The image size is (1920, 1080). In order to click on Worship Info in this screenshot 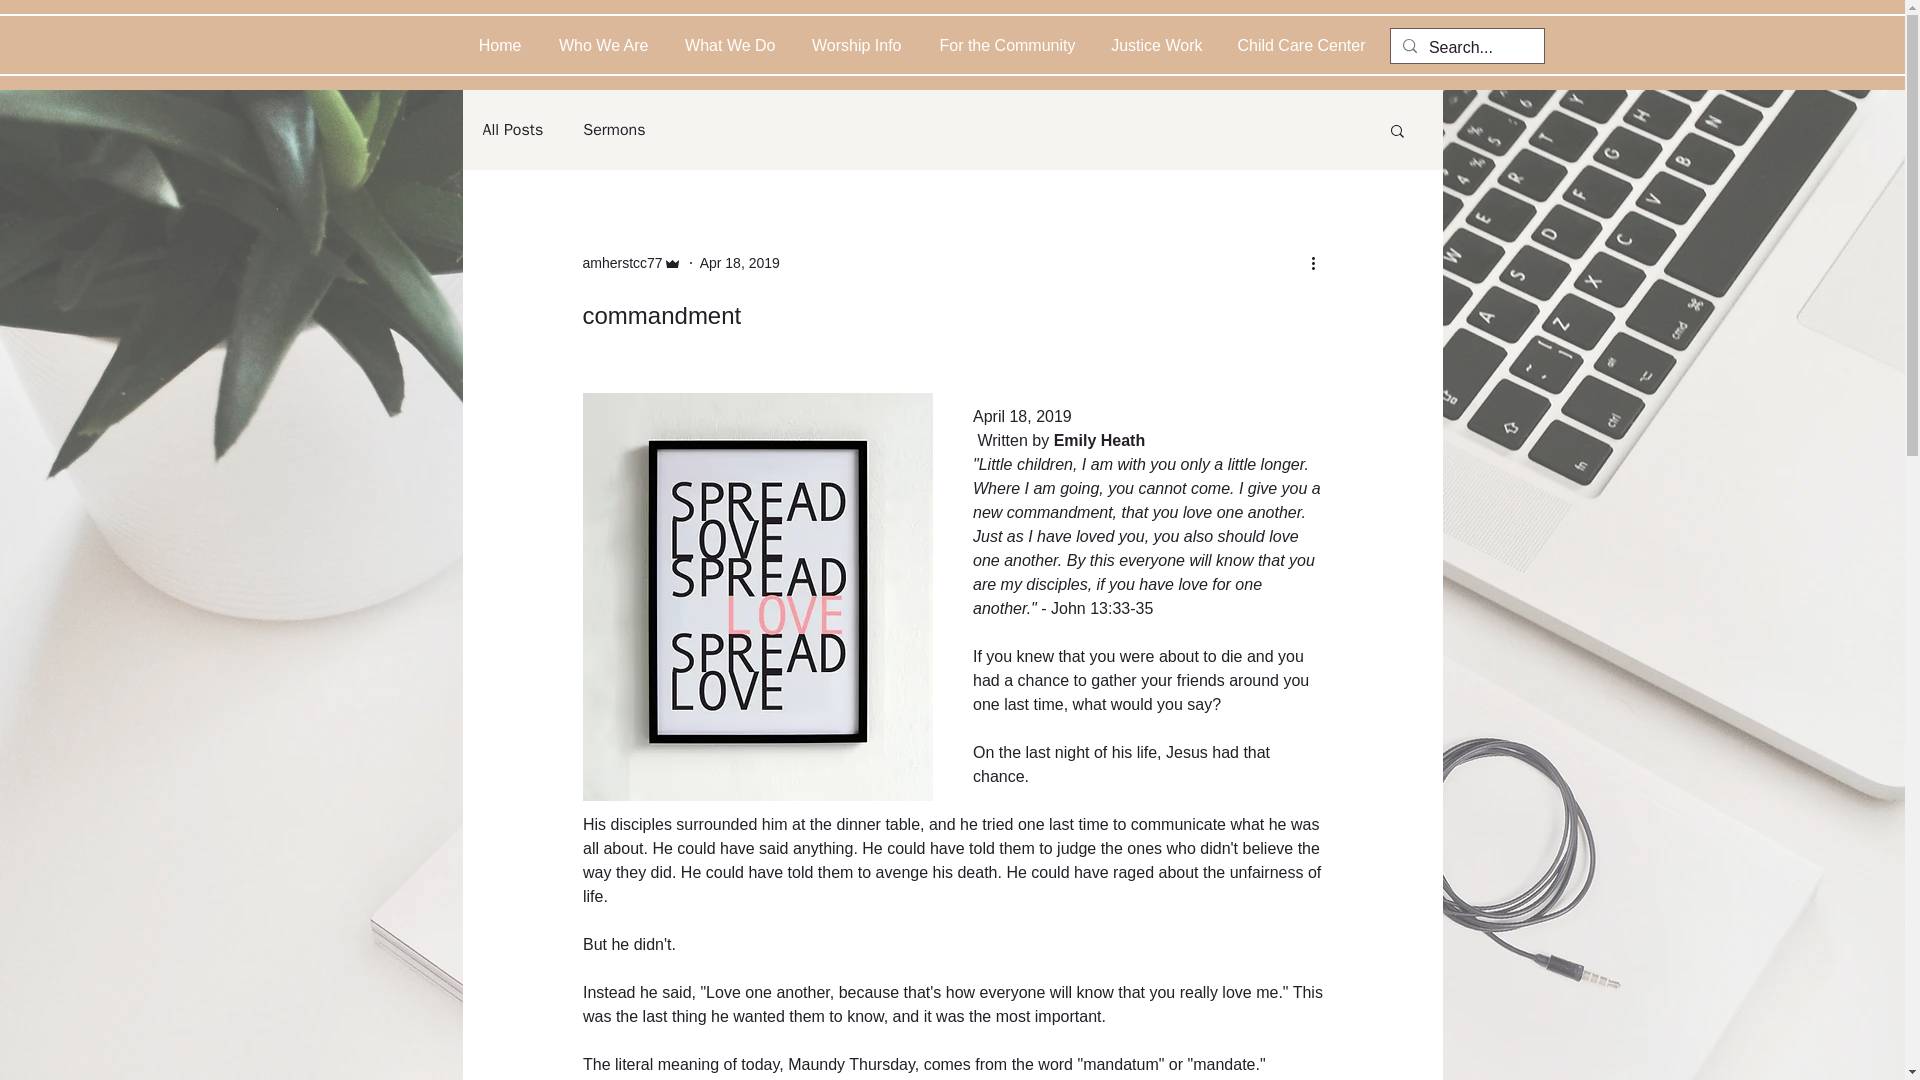, I will do `click(852, 46)`.